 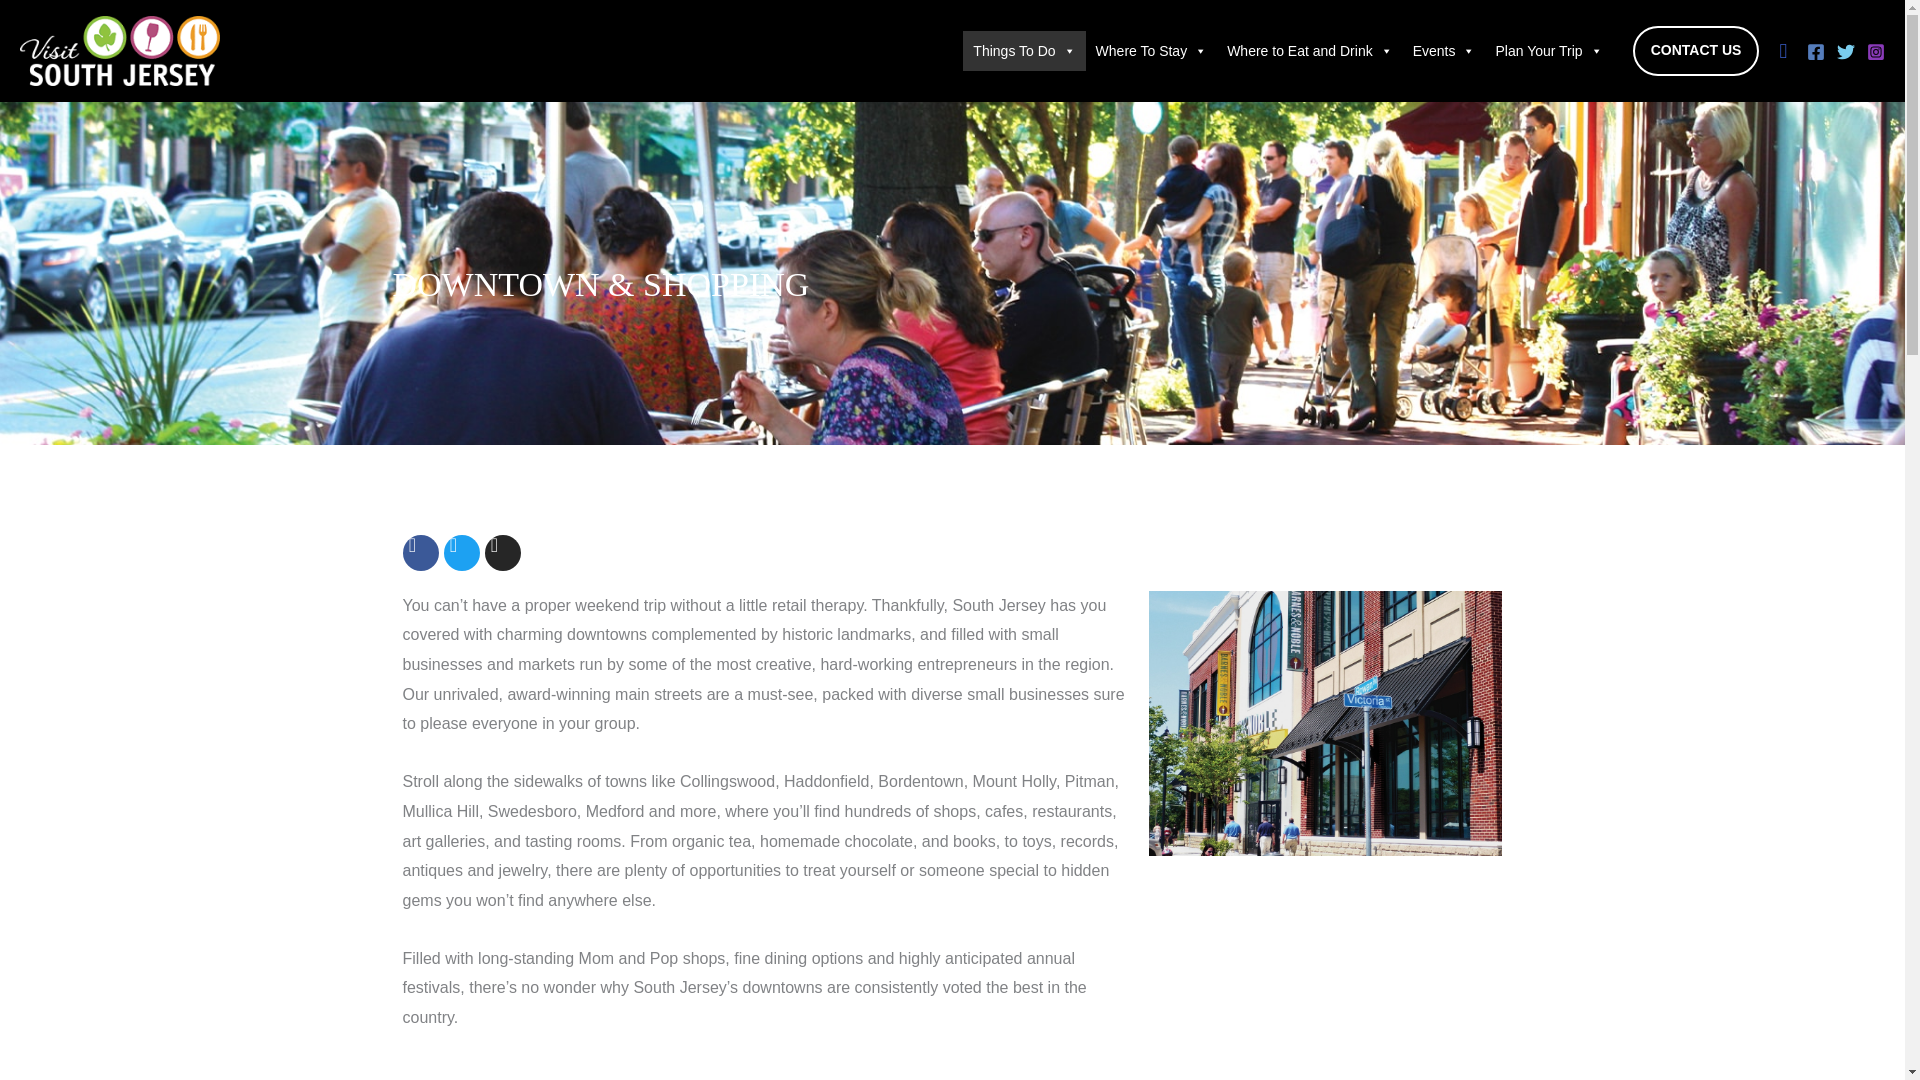 What do you see at coordinates (1444, 51) in the screenshot?
I see `Events` at bounding box center [1444, 51].